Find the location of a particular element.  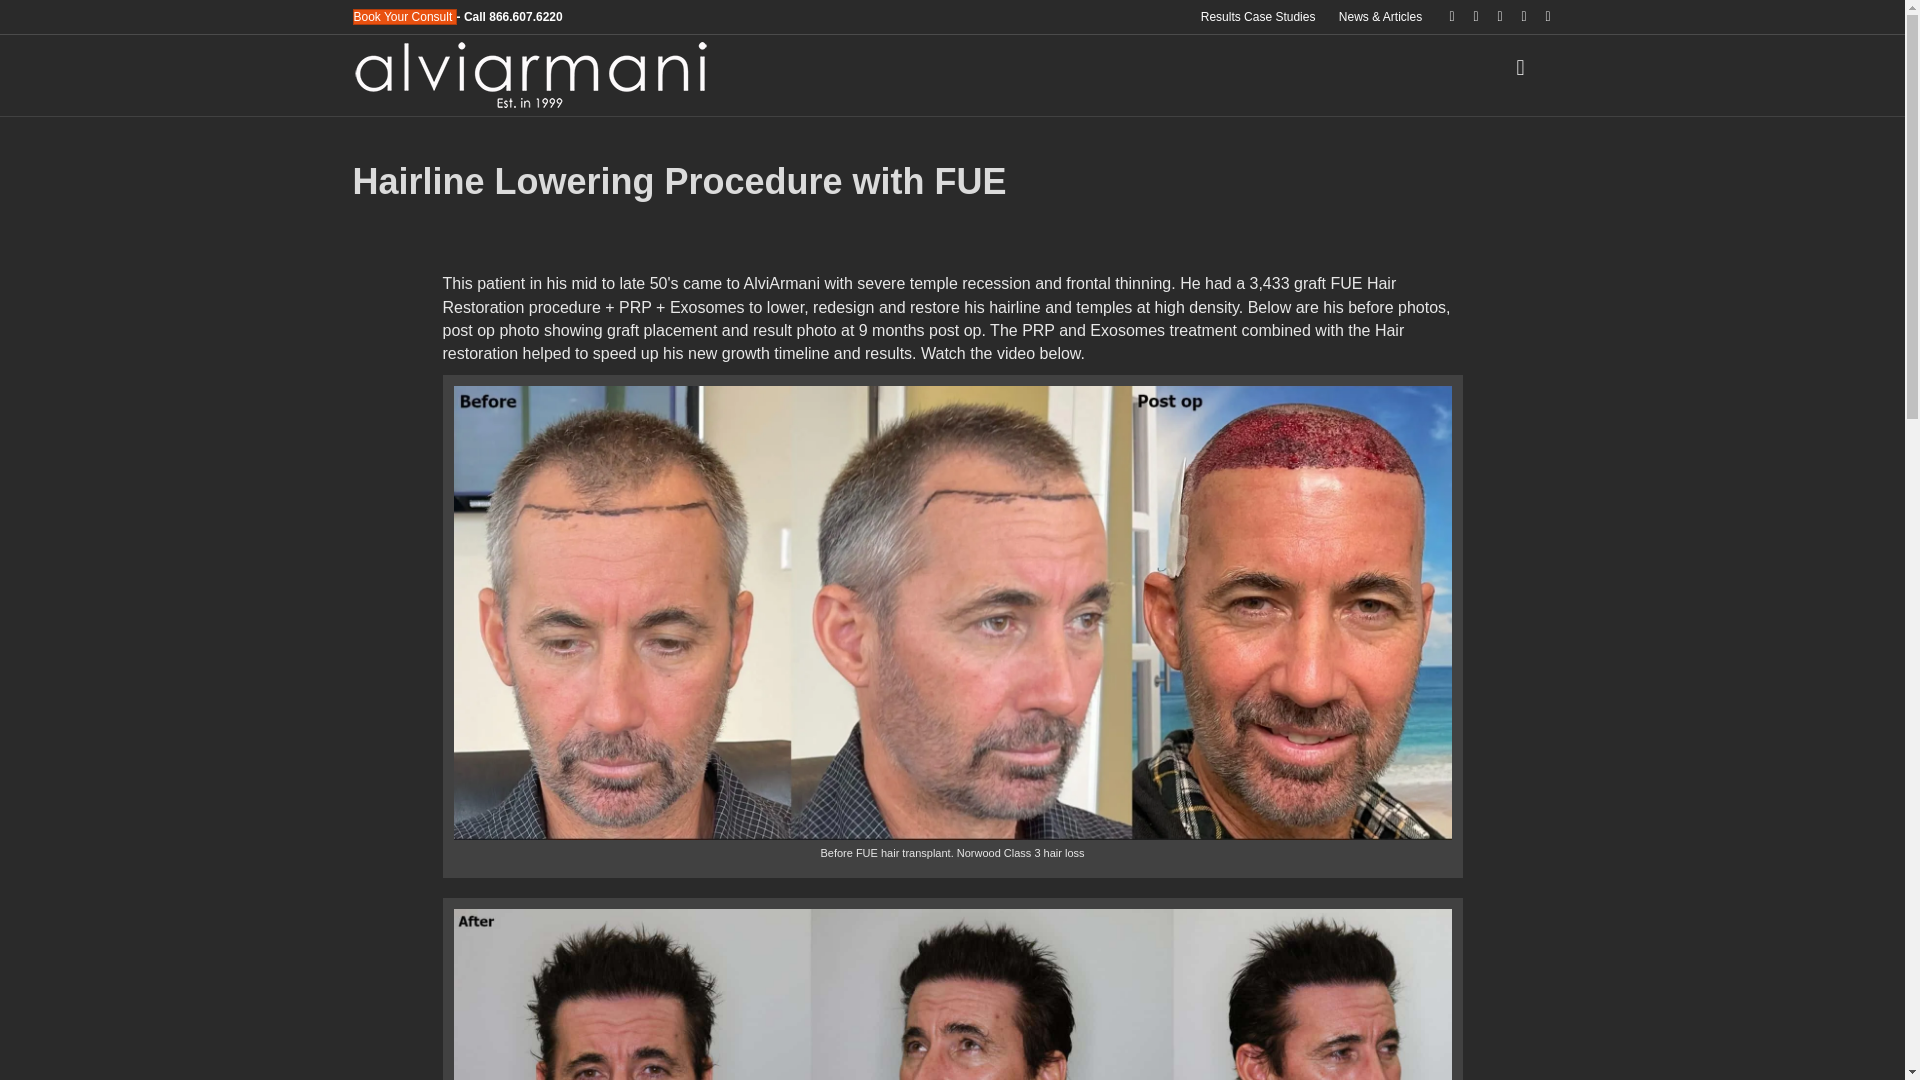

Book Your Consult is located at coordinates (404, 16).